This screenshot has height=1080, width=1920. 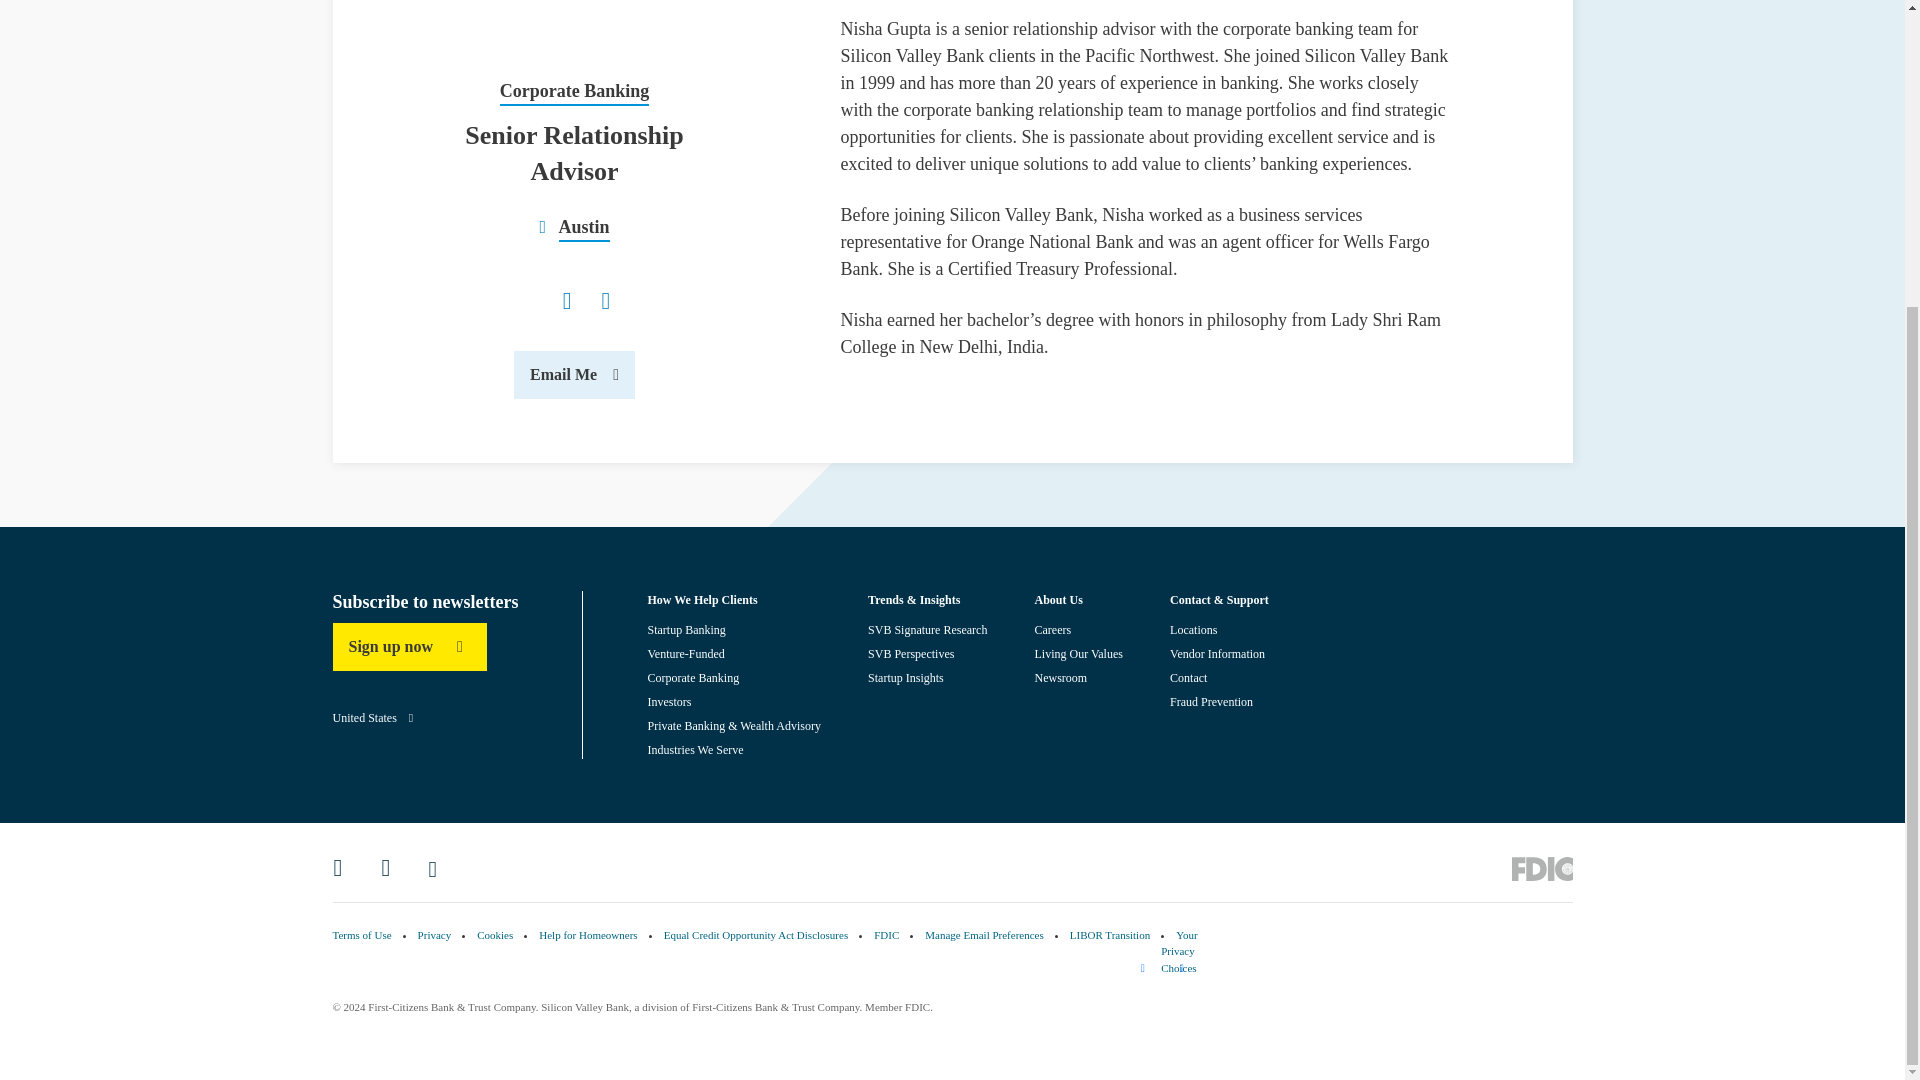 I want to click on SVB on LinkedIn, so click(x=344, y=867).